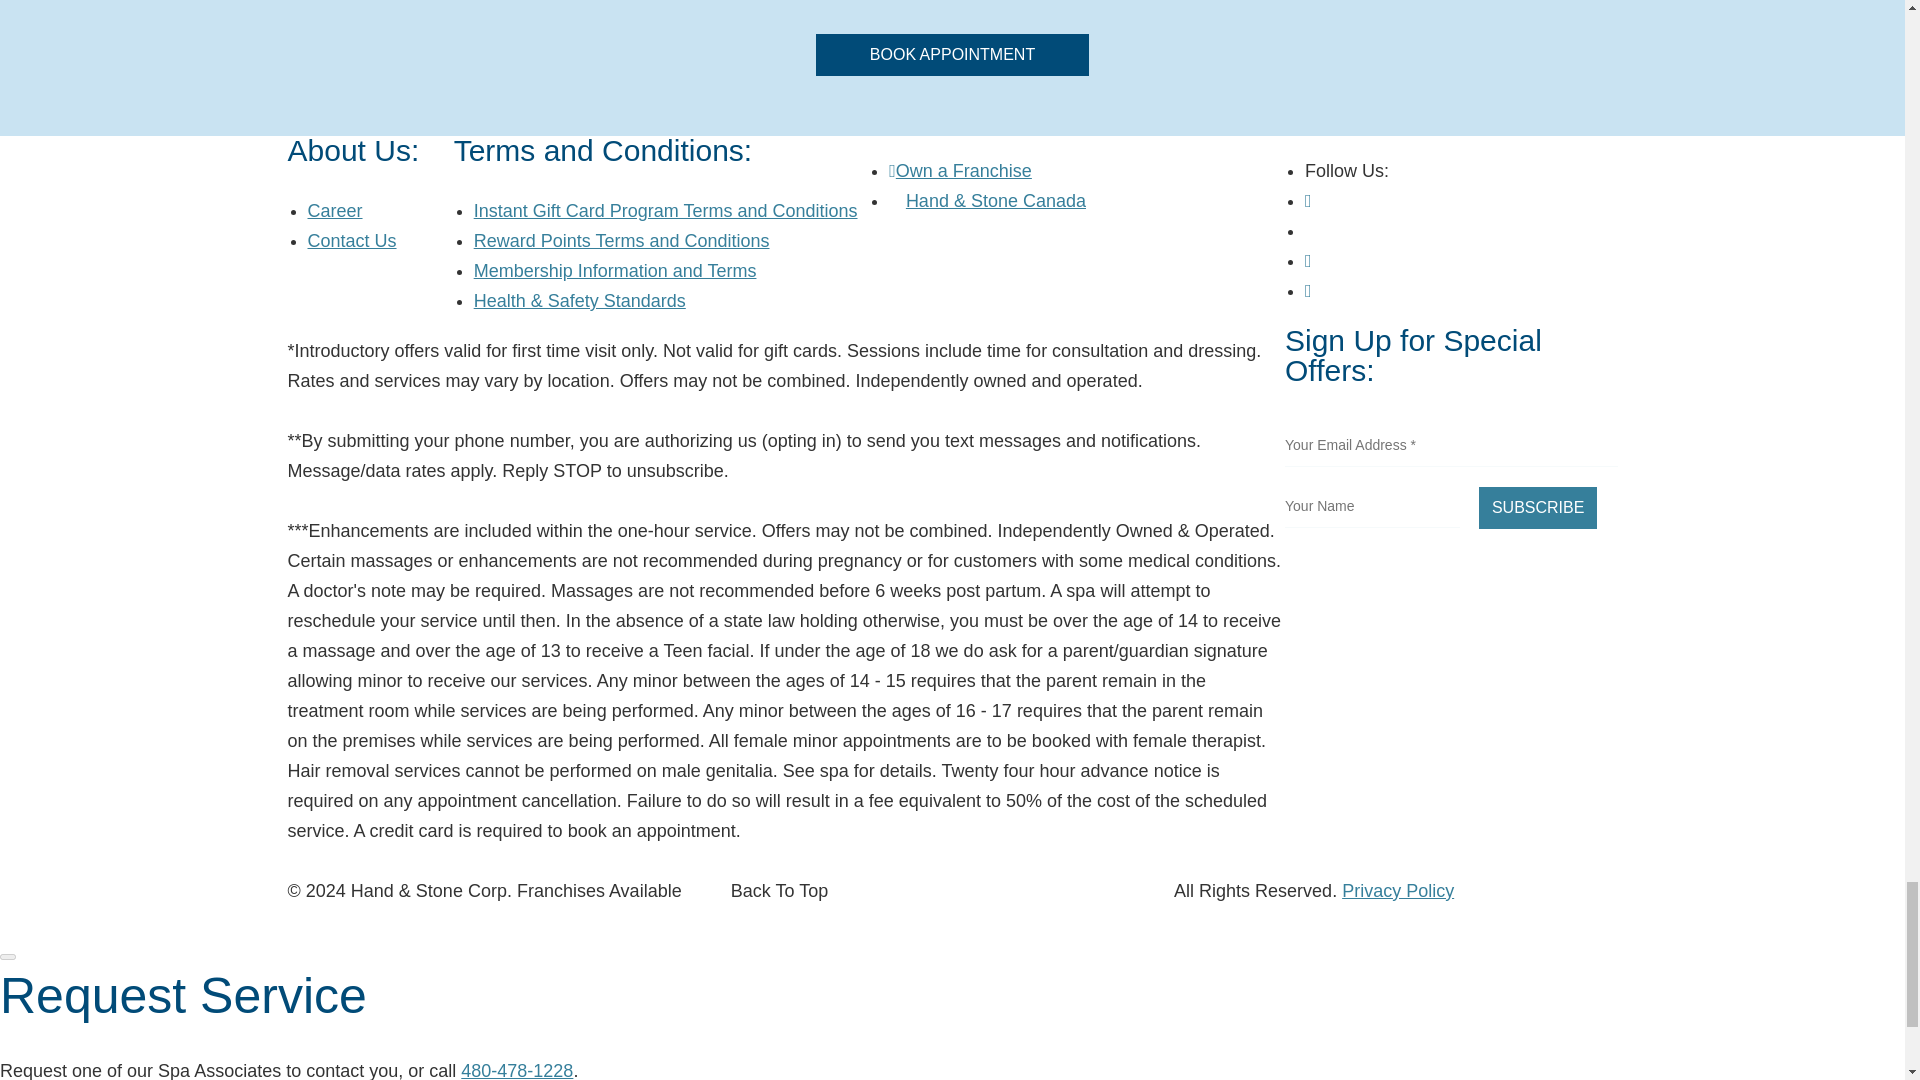 The height and width of the screenshot is (1080, 1920). I want to click on Back To Top, so click(779, 890).